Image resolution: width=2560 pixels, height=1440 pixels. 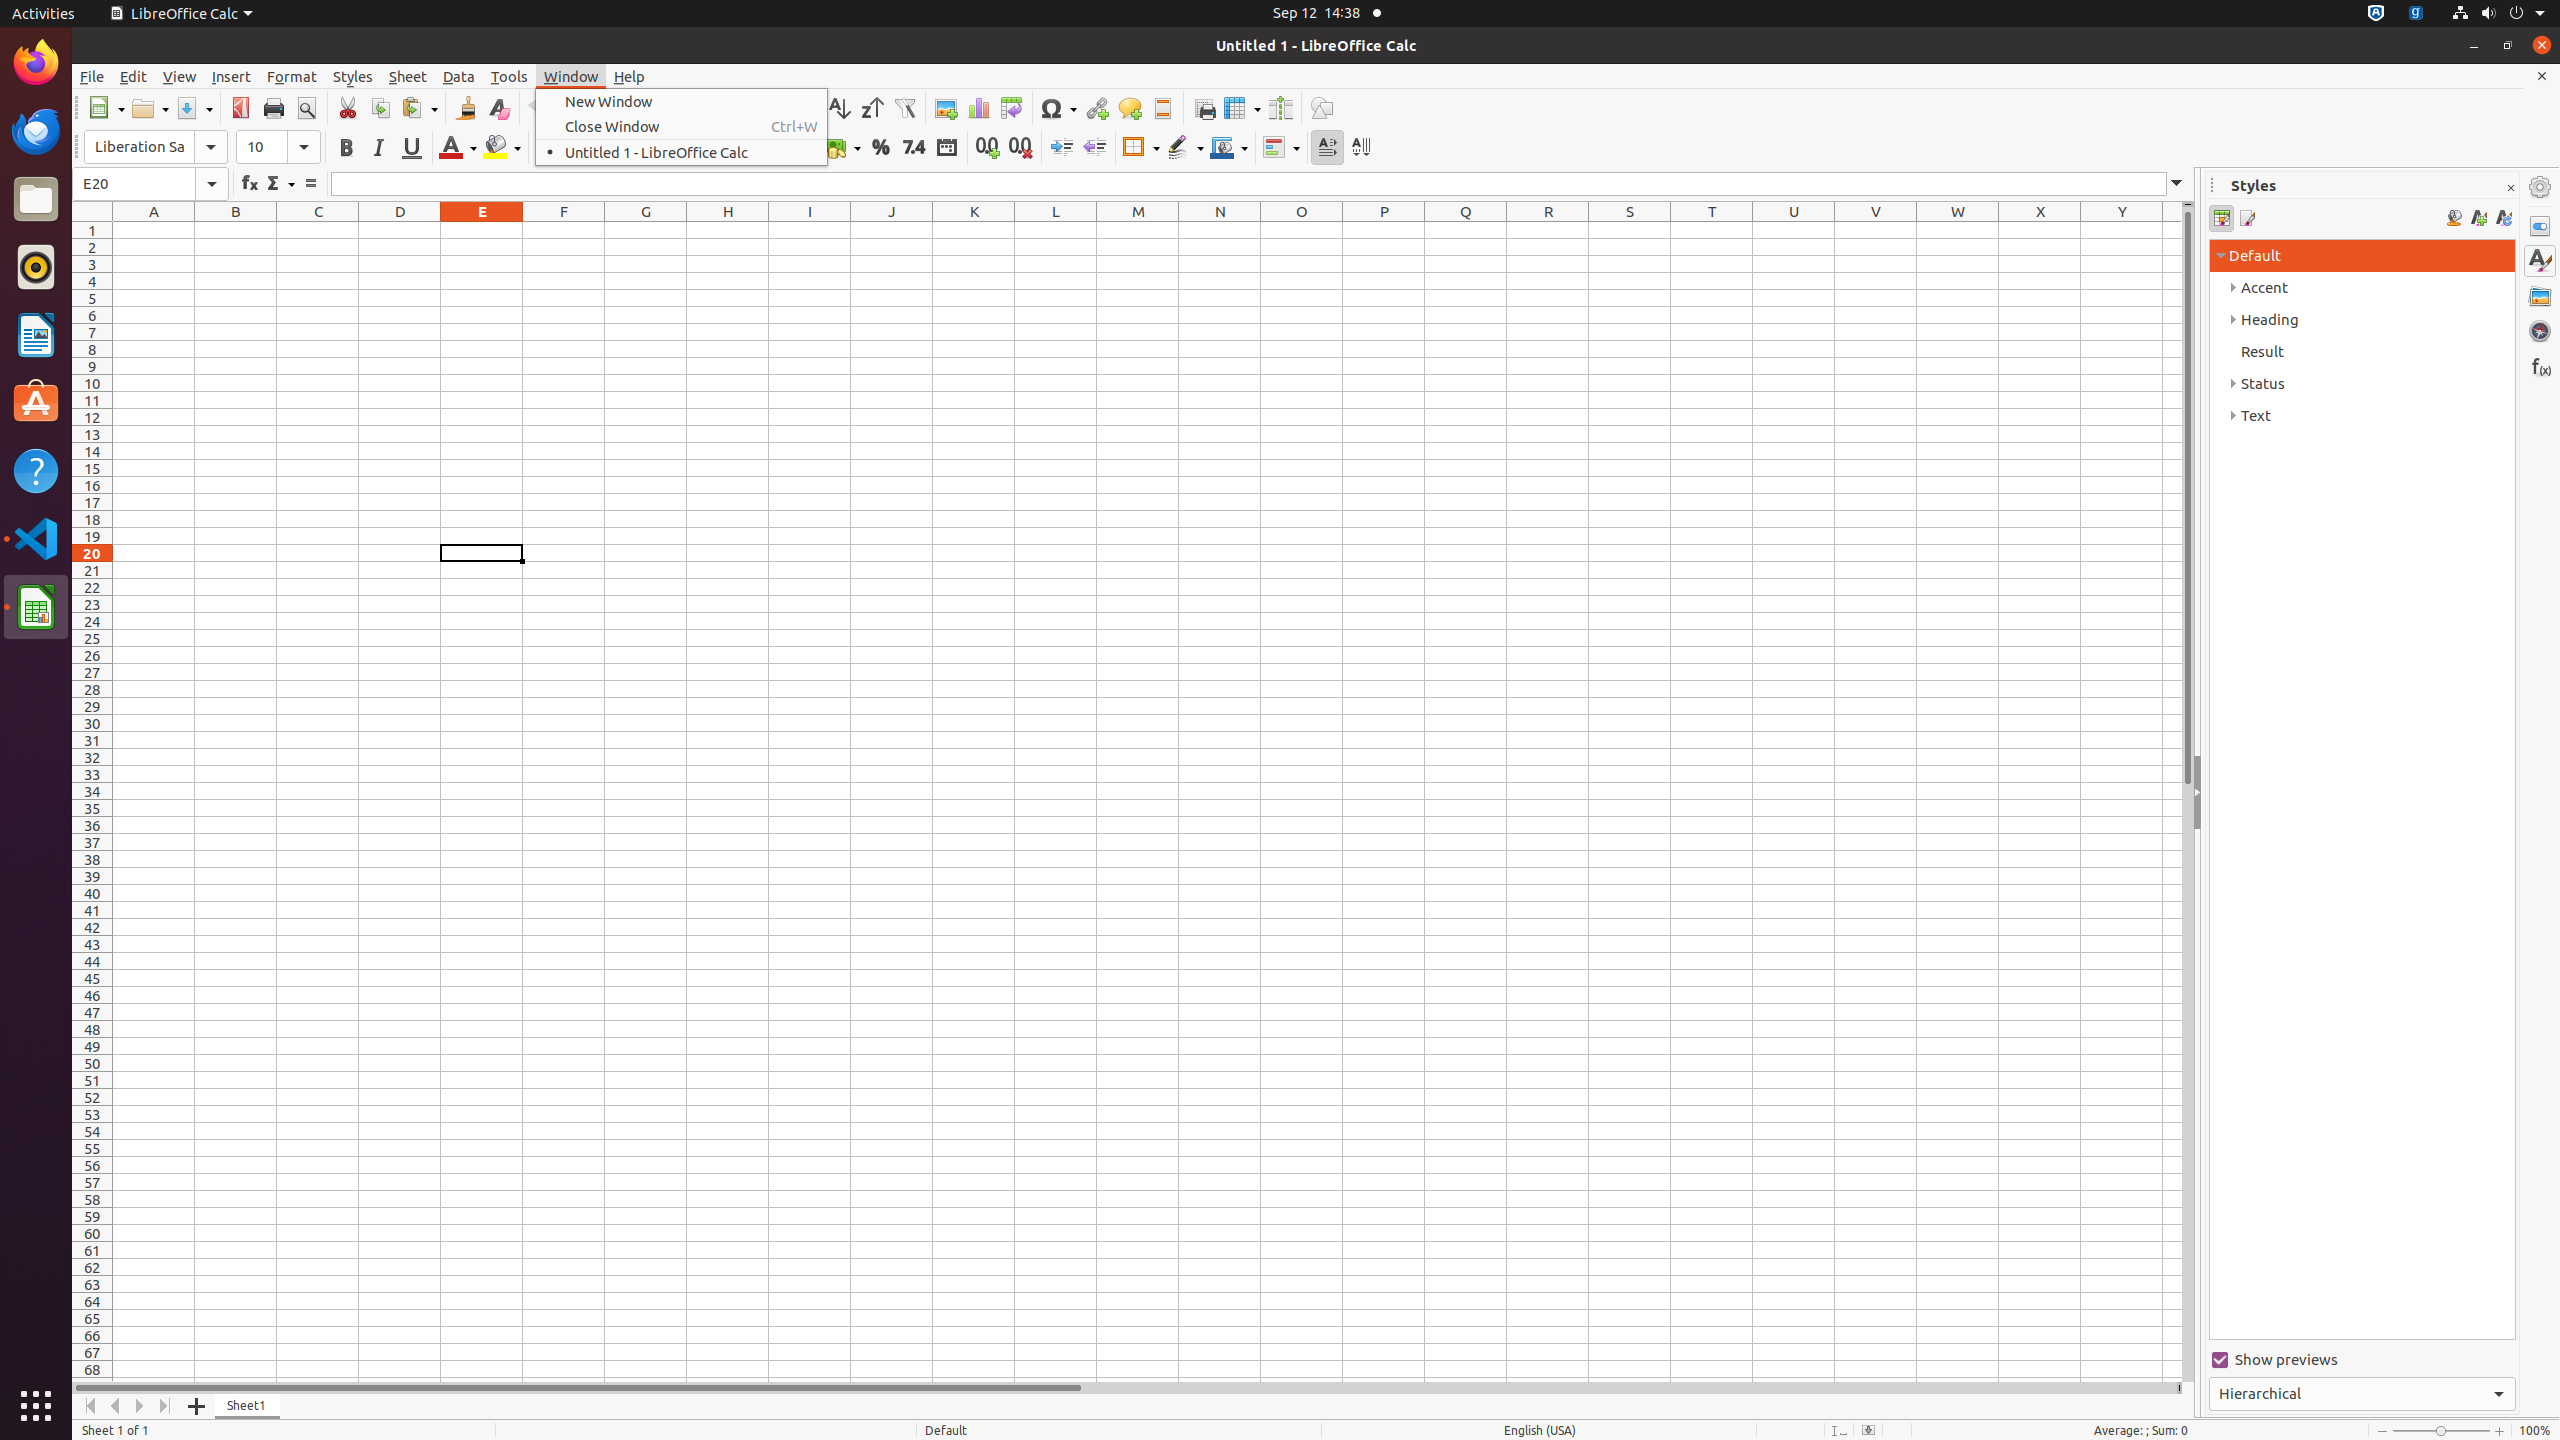 What do you see at coordinates (36, 267) in the screenshot?
I see `Rhythmbox` at bounding box center [36, 267].